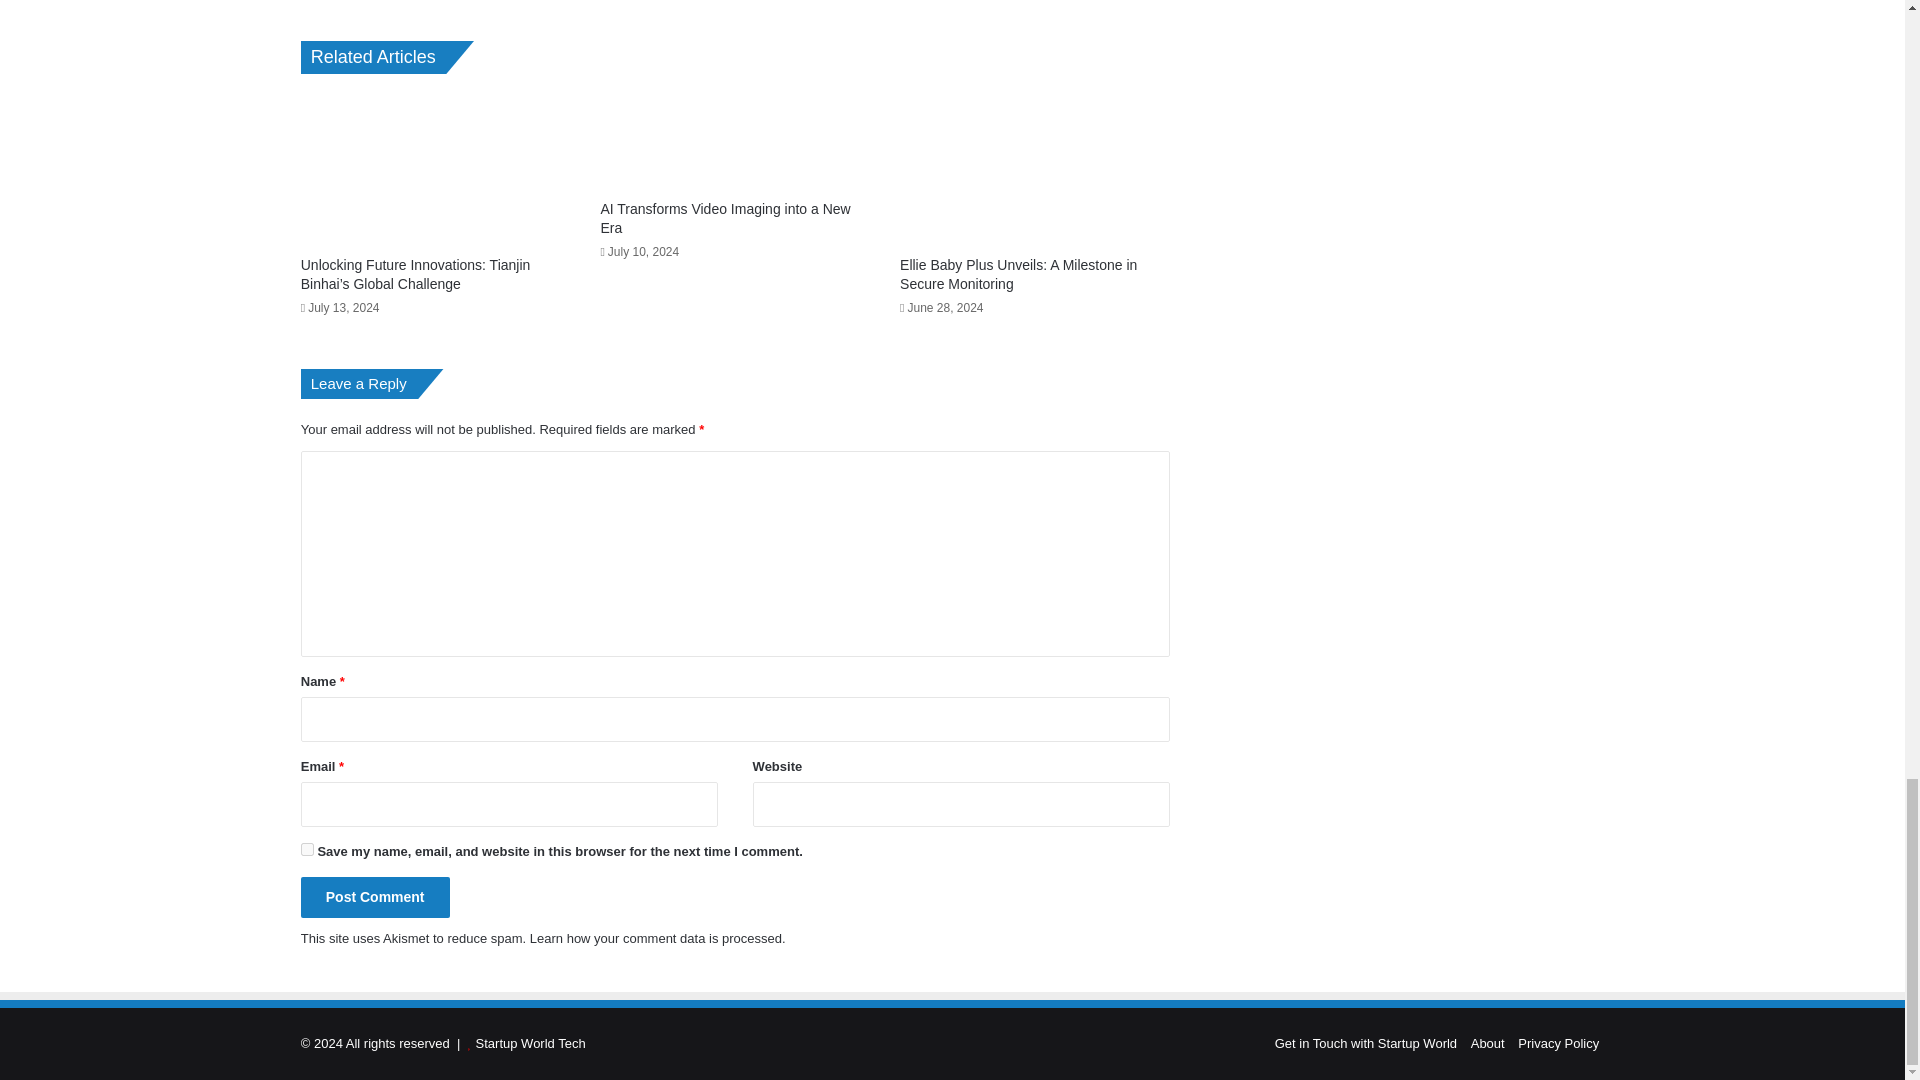  What do you see at coordinates (308, 850) in the screenshot?
I see `yes` at bounding box center [308, 850].